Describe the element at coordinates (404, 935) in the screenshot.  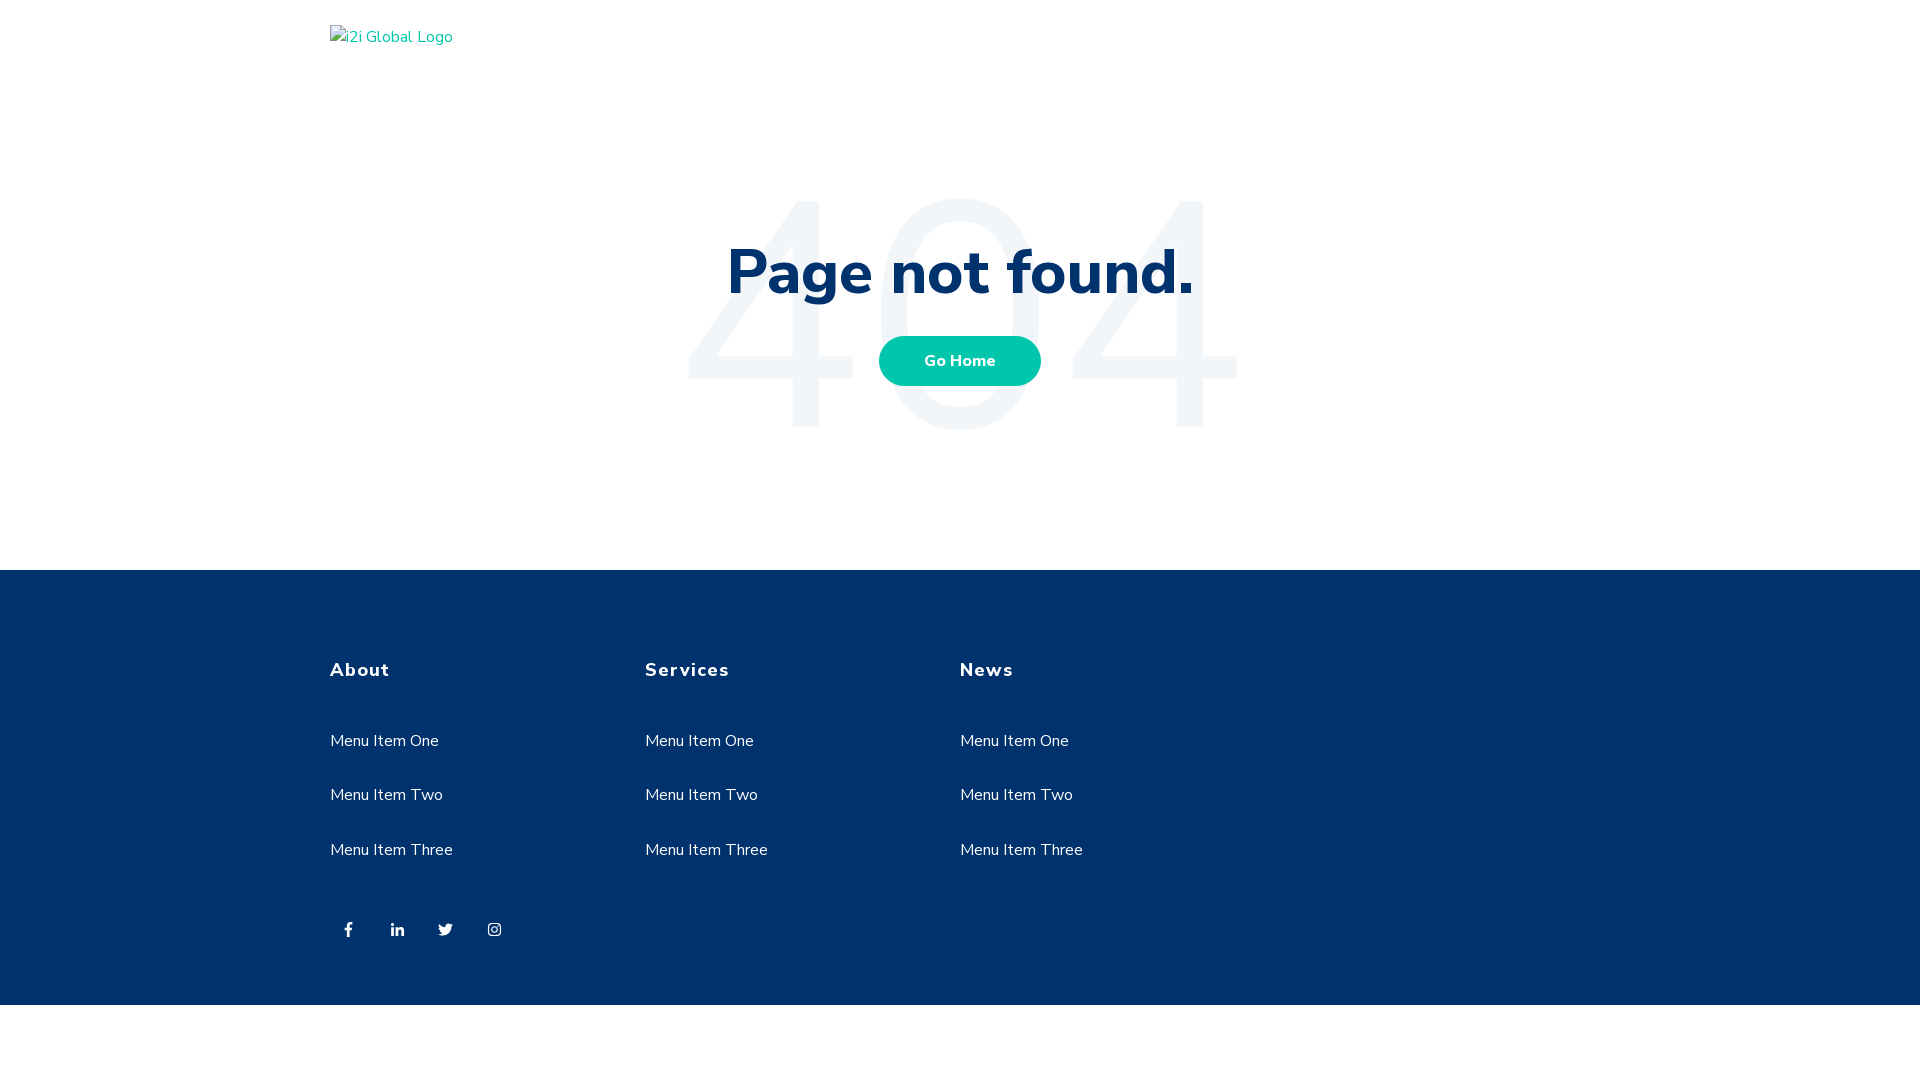
I see `Follow us on LinkedIn` at that location.